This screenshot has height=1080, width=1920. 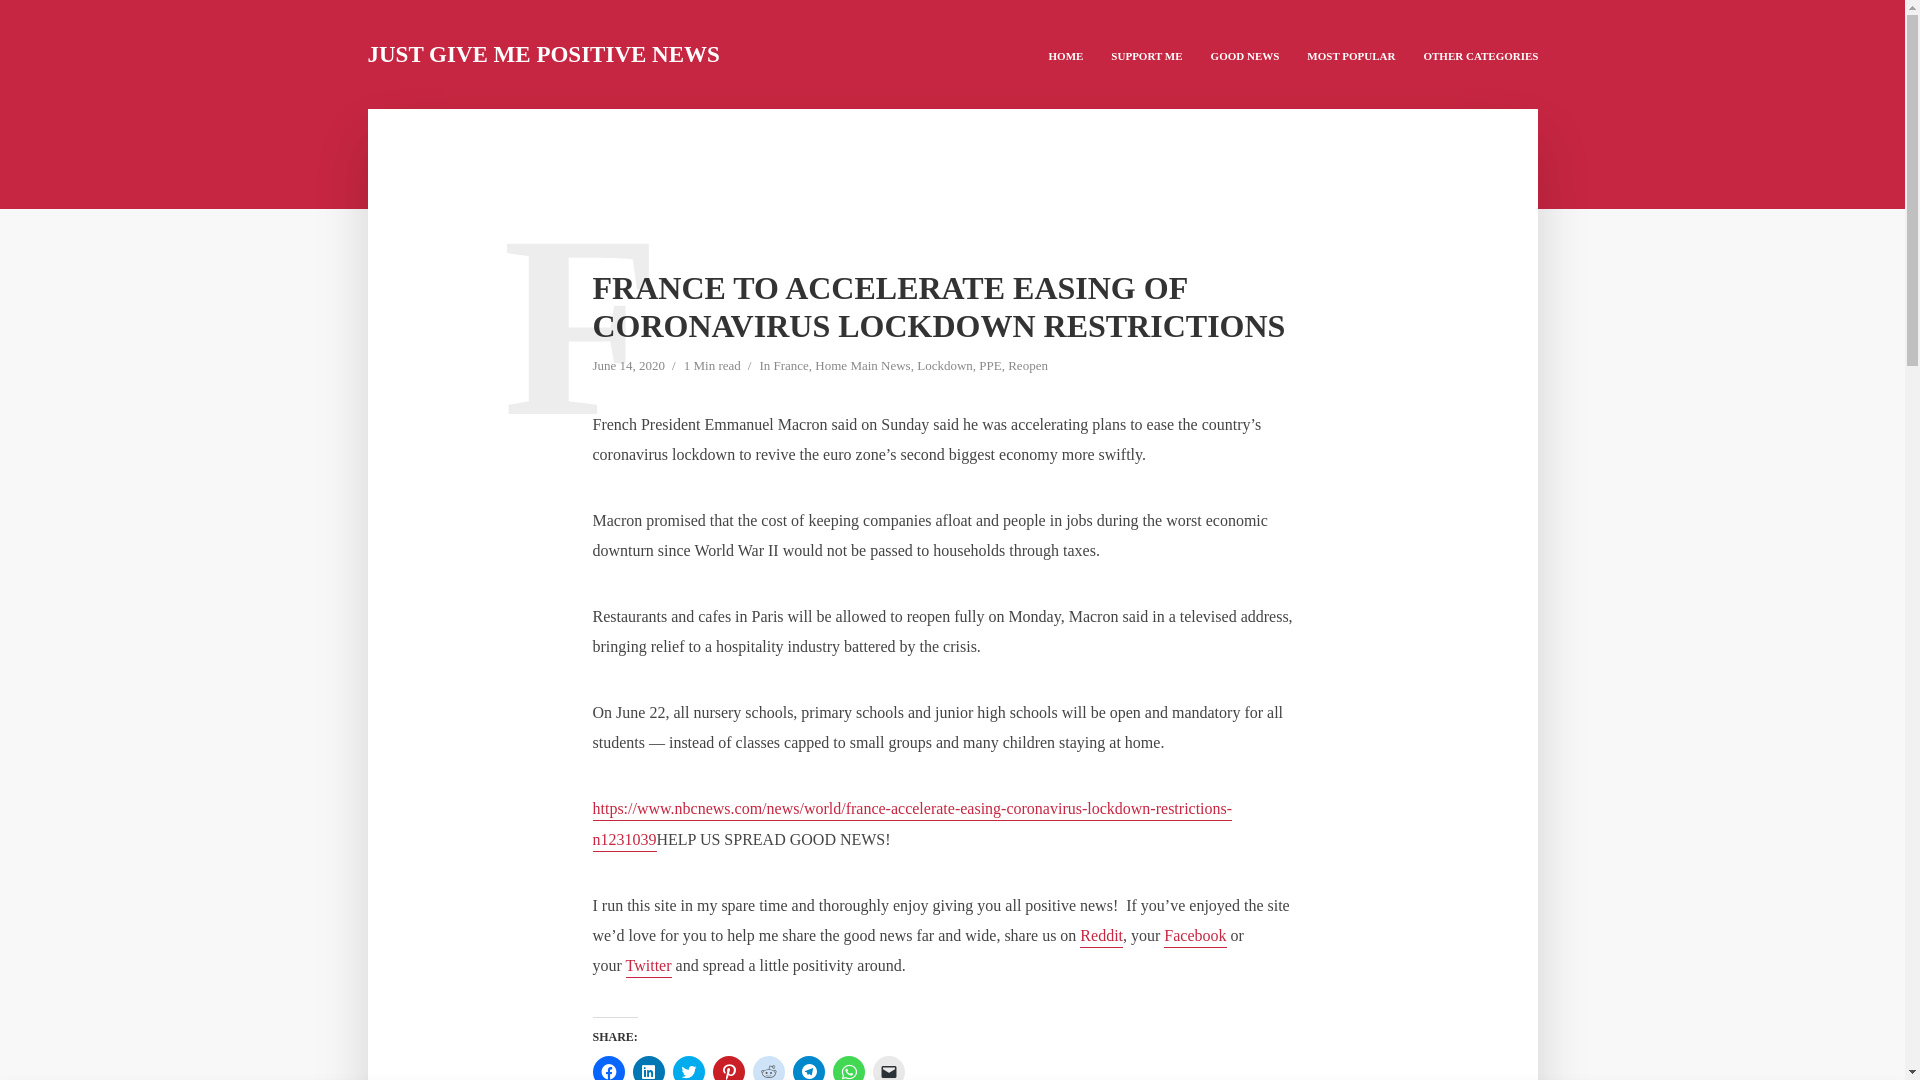 I want to click on Click to share on LinkedIn, so click(x=648, y=1068).